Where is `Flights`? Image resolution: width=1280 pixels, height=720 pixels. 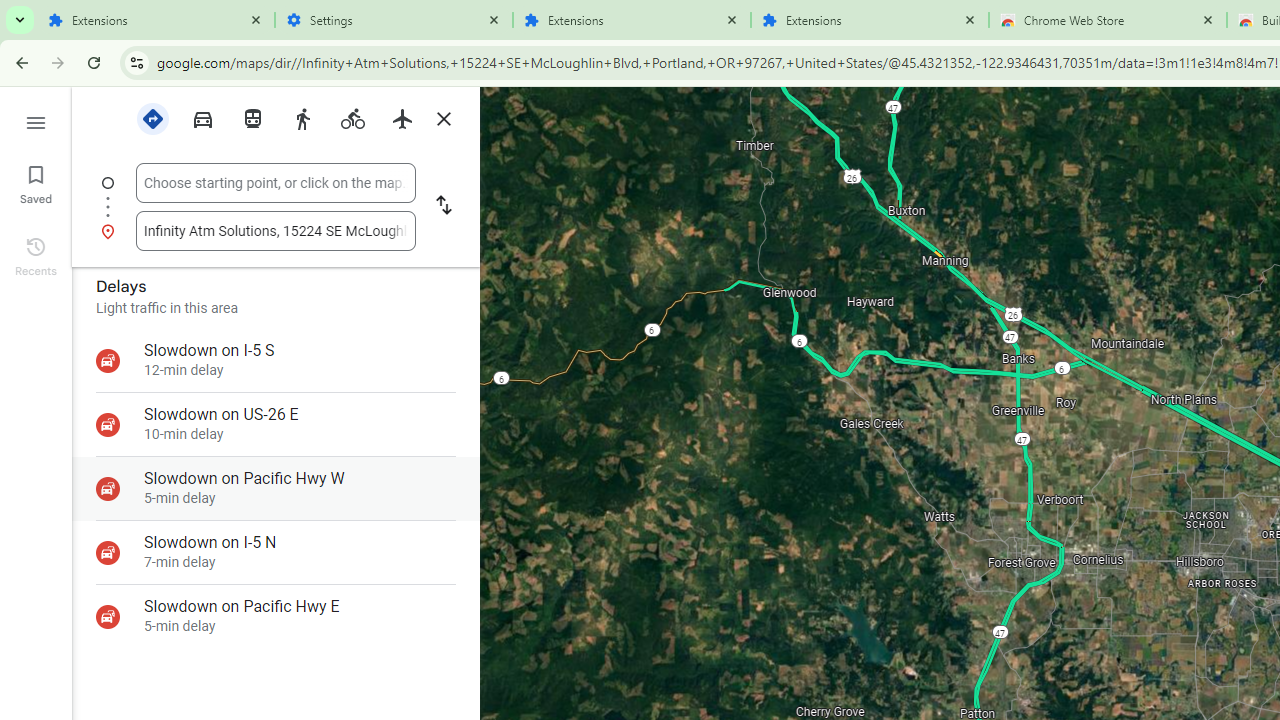
Flights is located at coordinates (402, 117).